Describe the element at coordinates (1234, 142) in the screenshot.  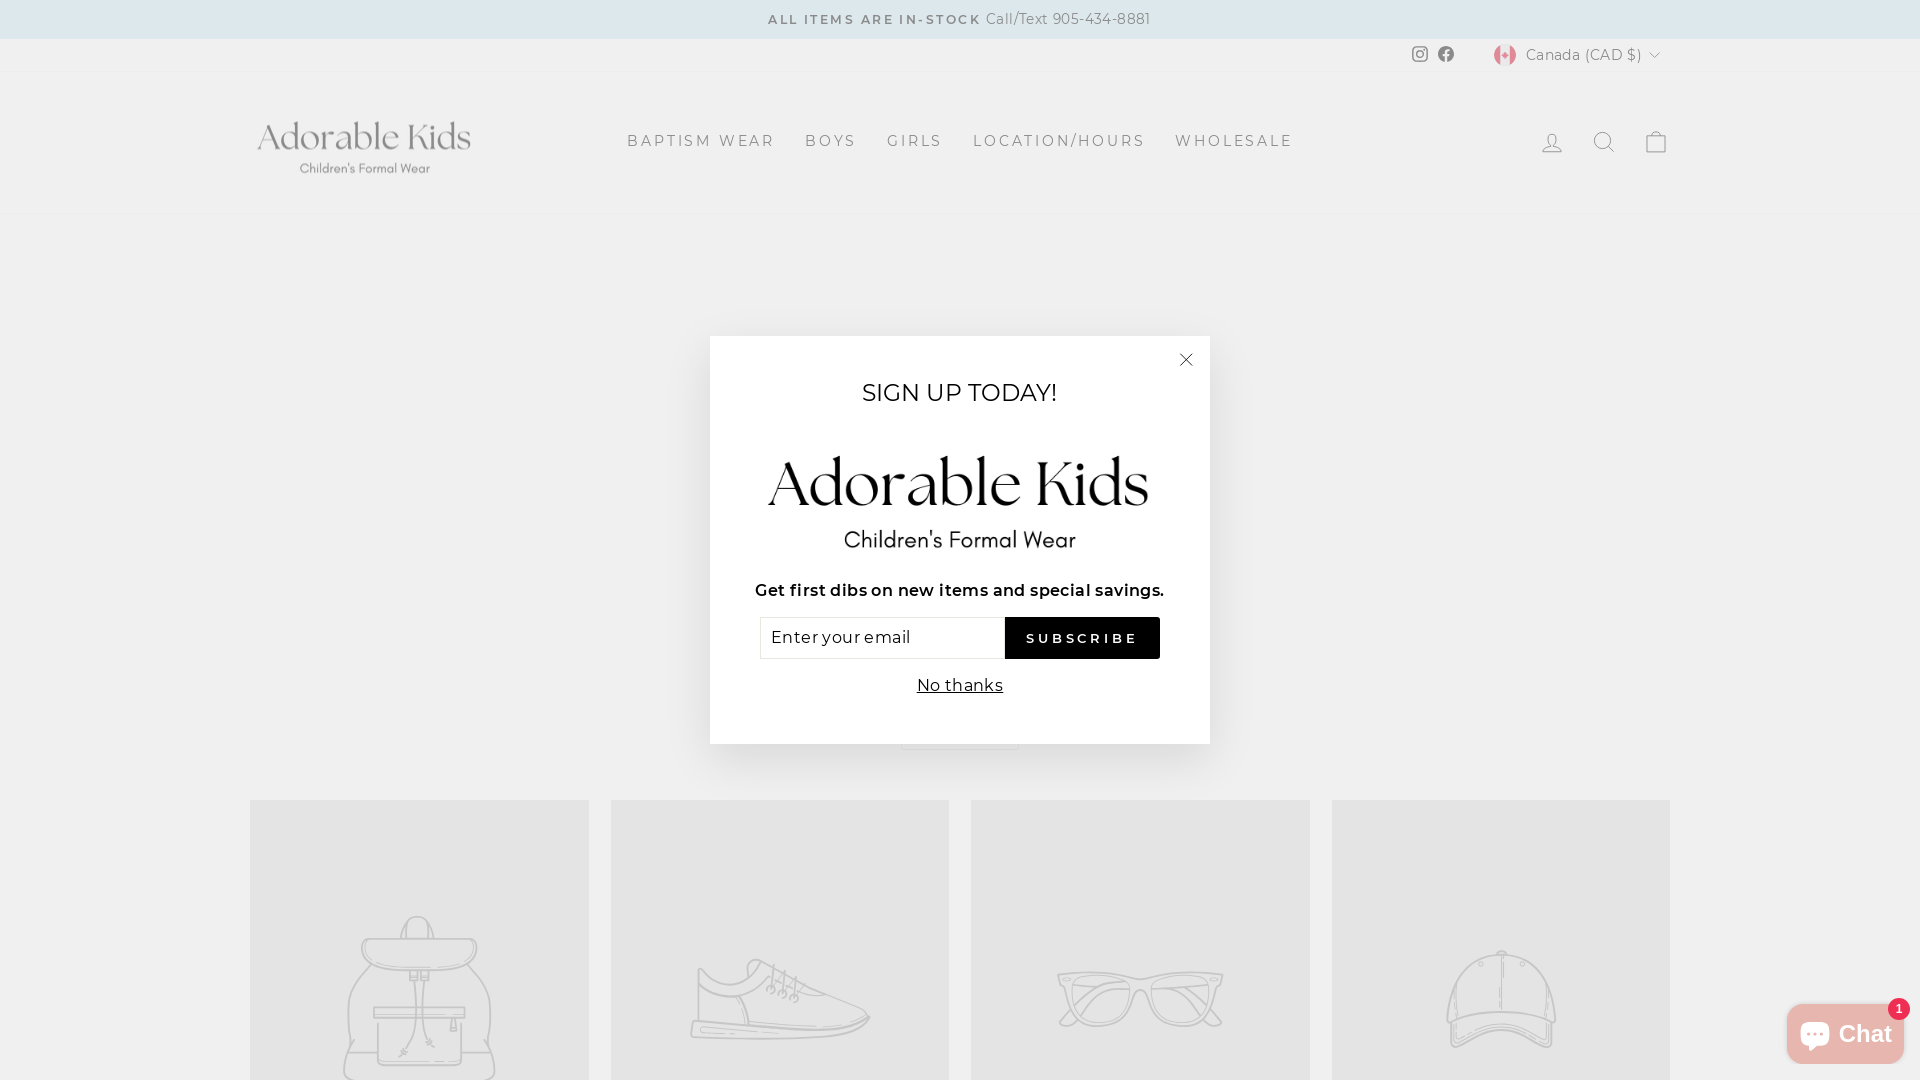
I see `WHOLESALE` at that location.